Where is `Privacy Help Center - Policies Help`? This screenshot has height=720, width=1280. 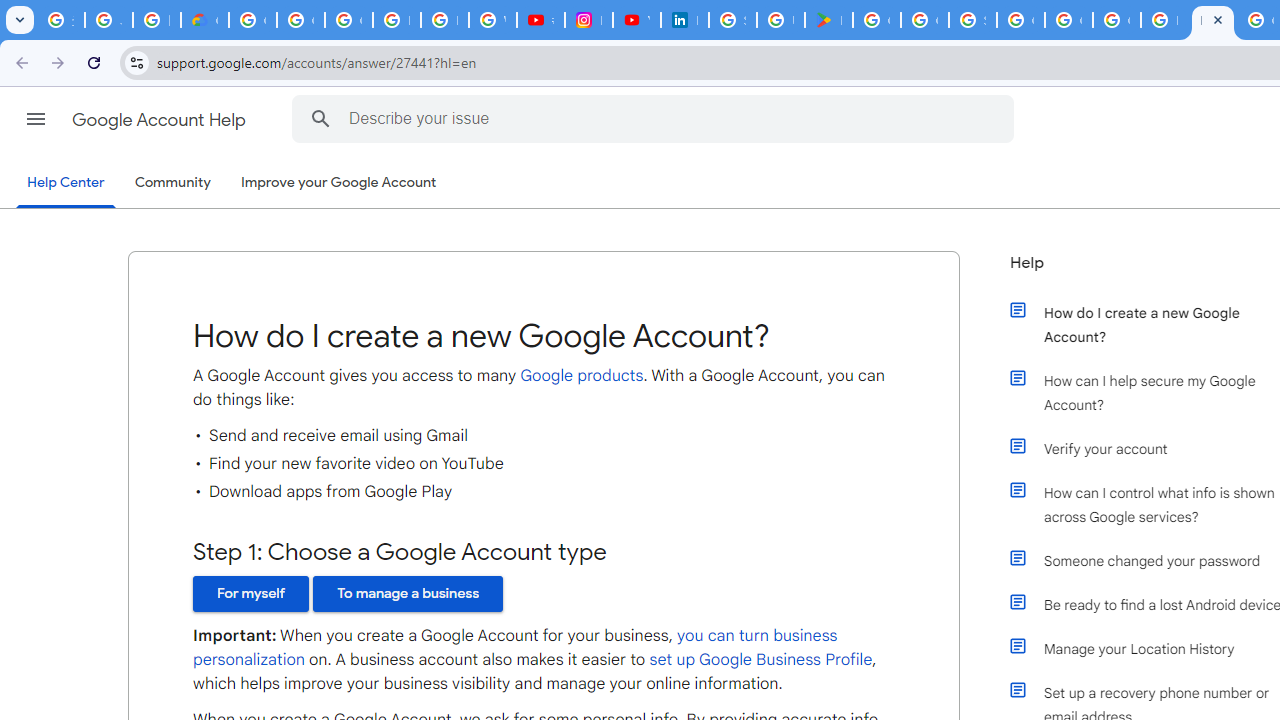
Privacy Help Center - Policies Help is located at coordinates (444, 20).